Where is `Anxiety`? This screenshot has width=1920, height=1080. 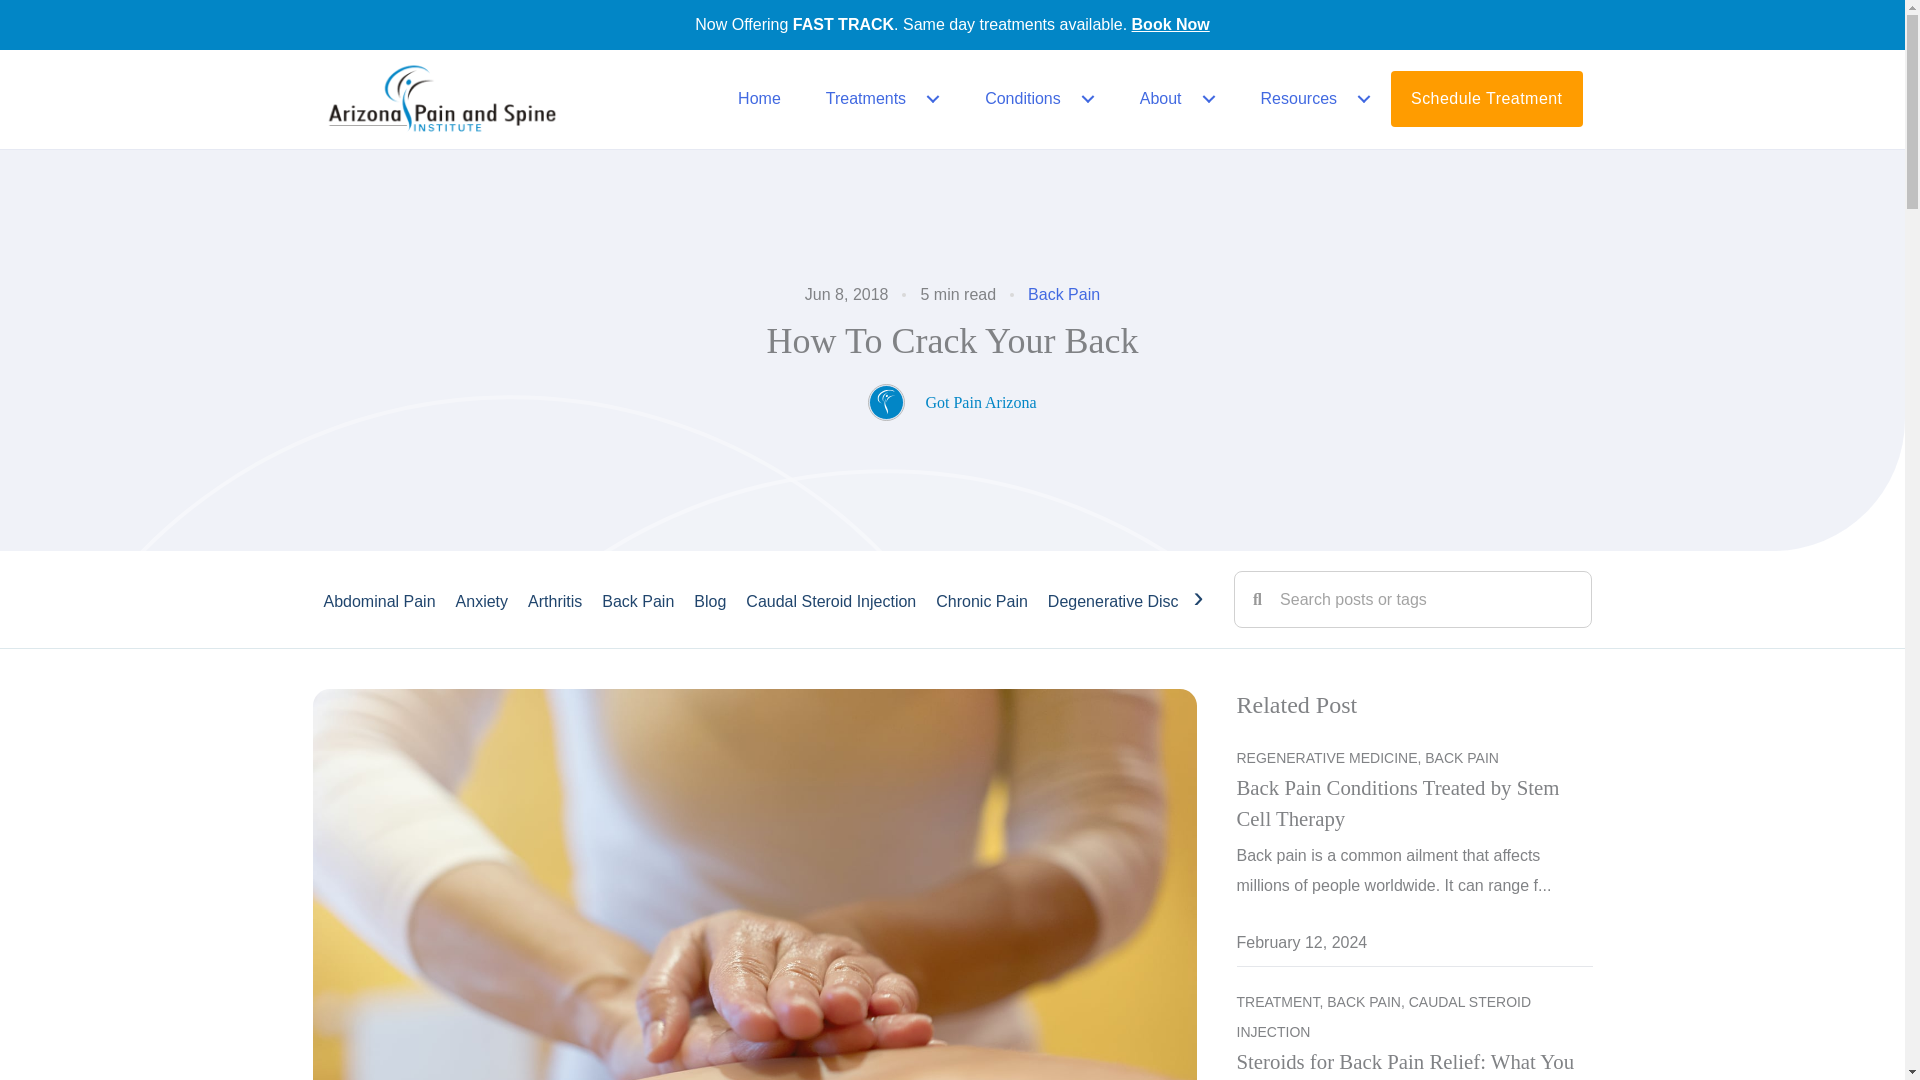
Anxiety is located at coordinates (482, 600).